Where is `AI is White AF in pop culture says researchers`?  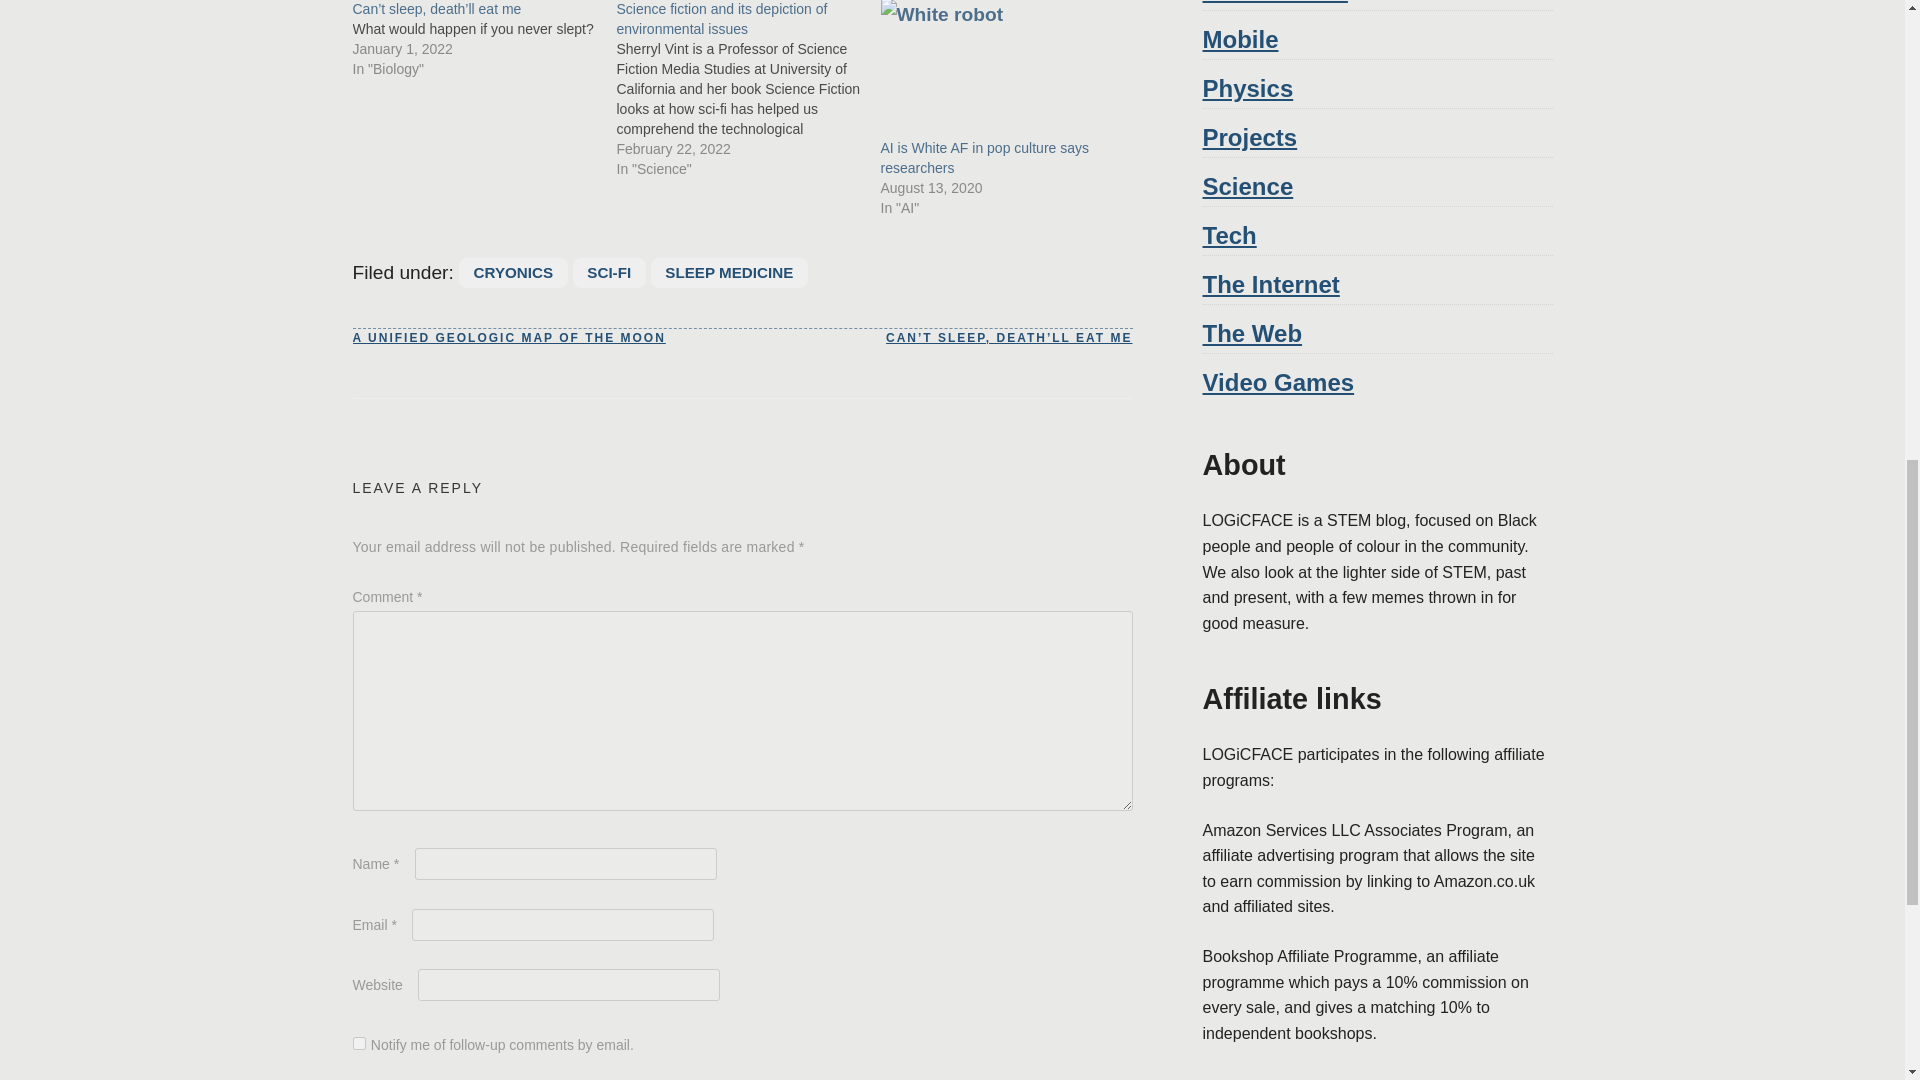 AI is White AF in pop culture says researchers is located at coordinates (1001, 69).